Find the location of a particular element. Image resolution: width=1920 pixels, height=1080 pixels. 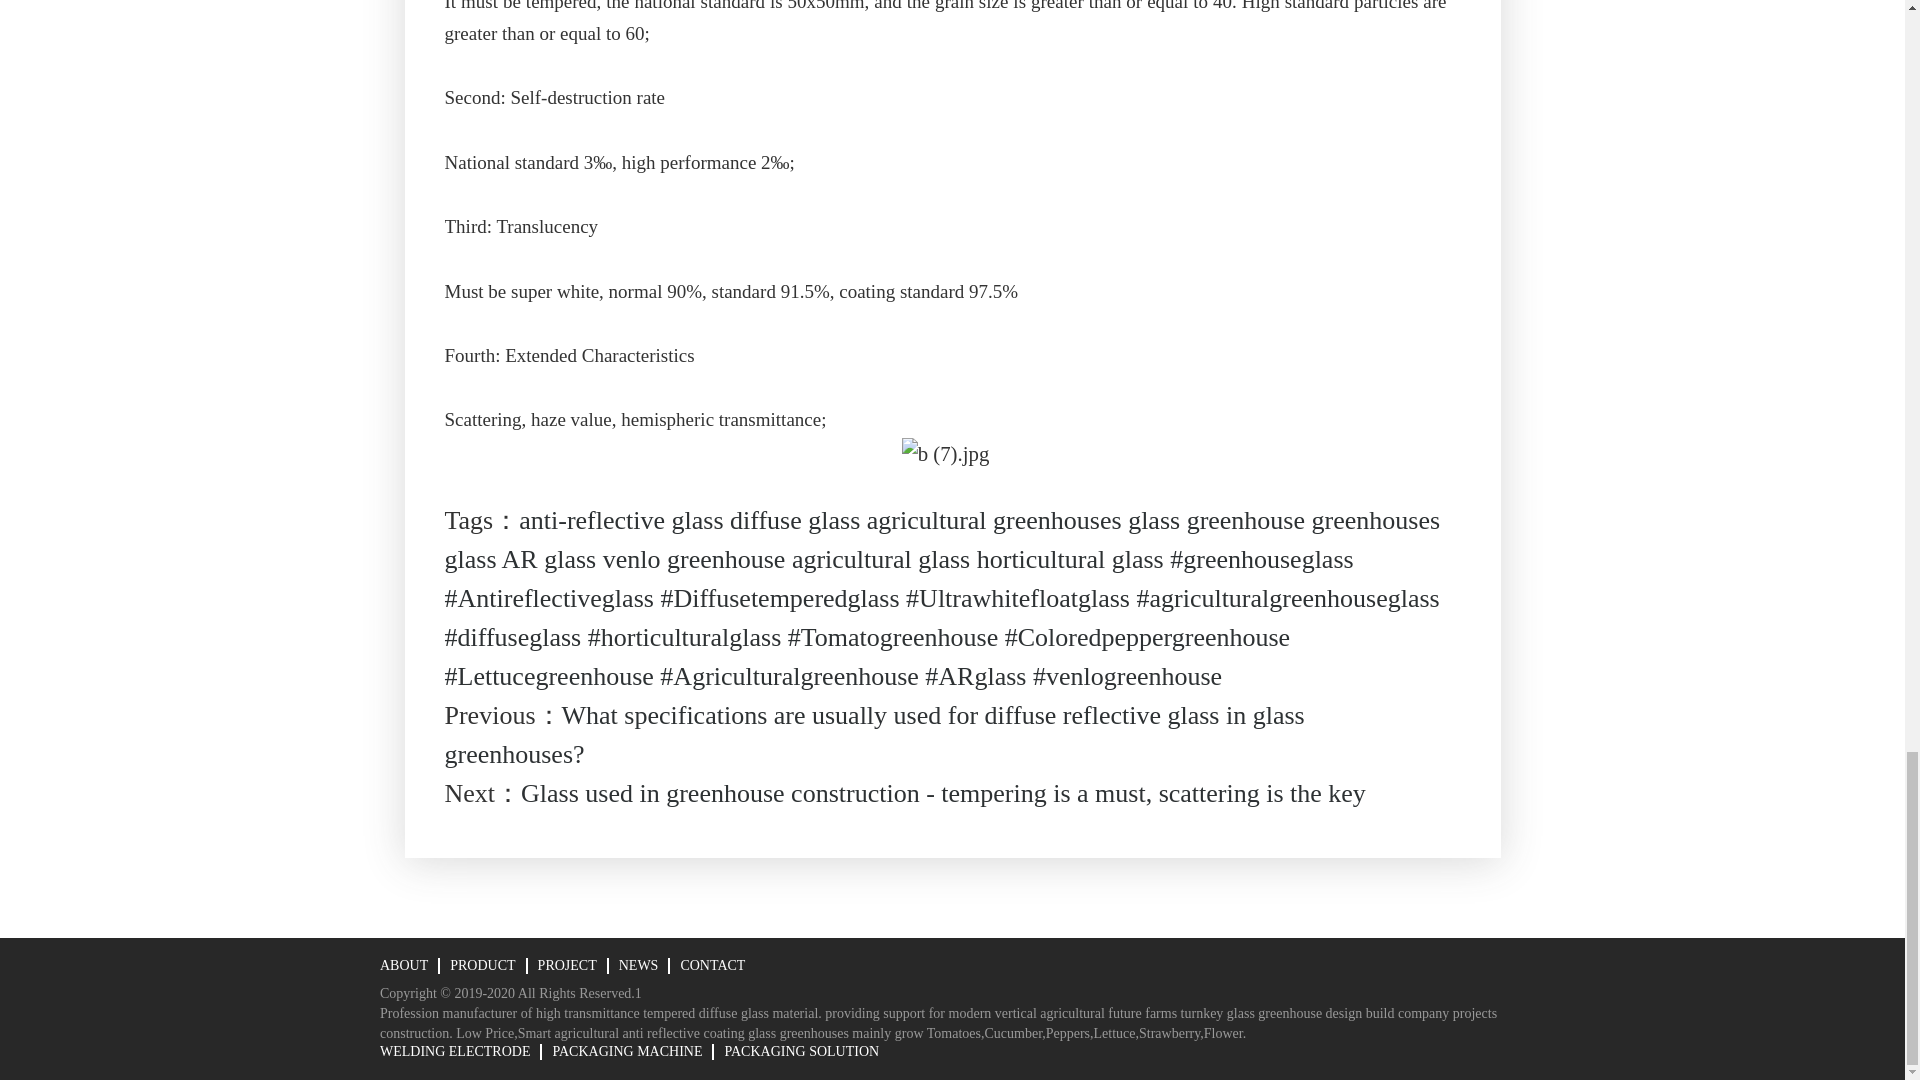

Wanbon packaging machine is located at coordinates (627, 1052).